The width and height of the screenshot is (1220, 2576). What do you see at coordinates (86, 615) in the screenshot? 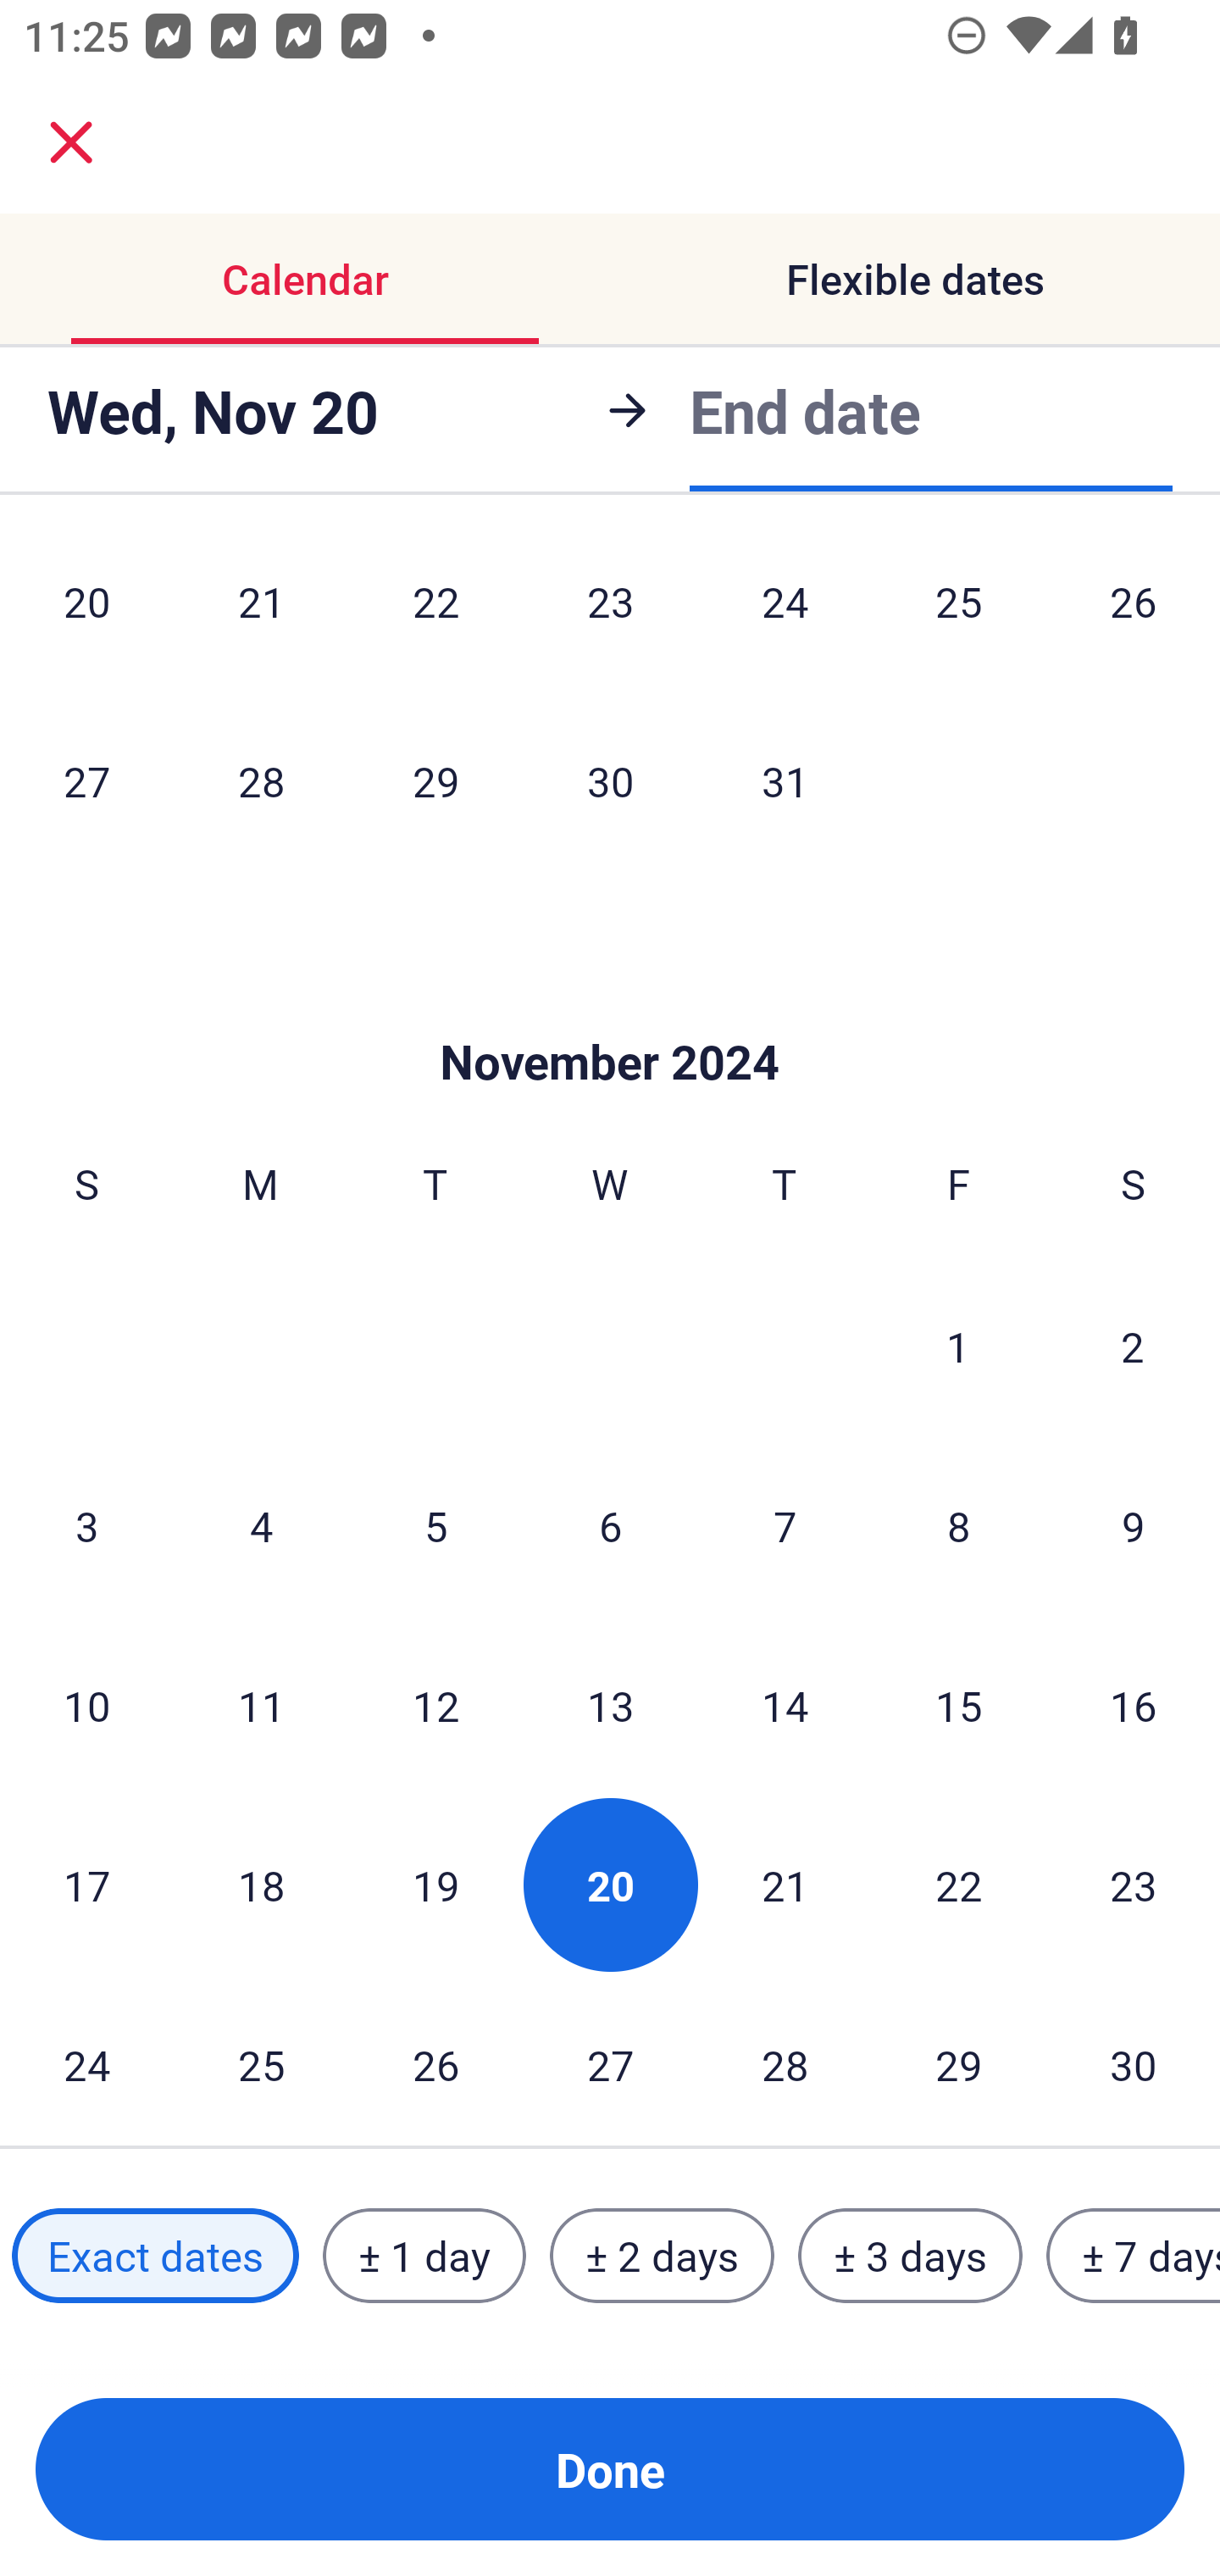
I see `20 Sunday, October 20, 2024` at bounding box center [86, 615].